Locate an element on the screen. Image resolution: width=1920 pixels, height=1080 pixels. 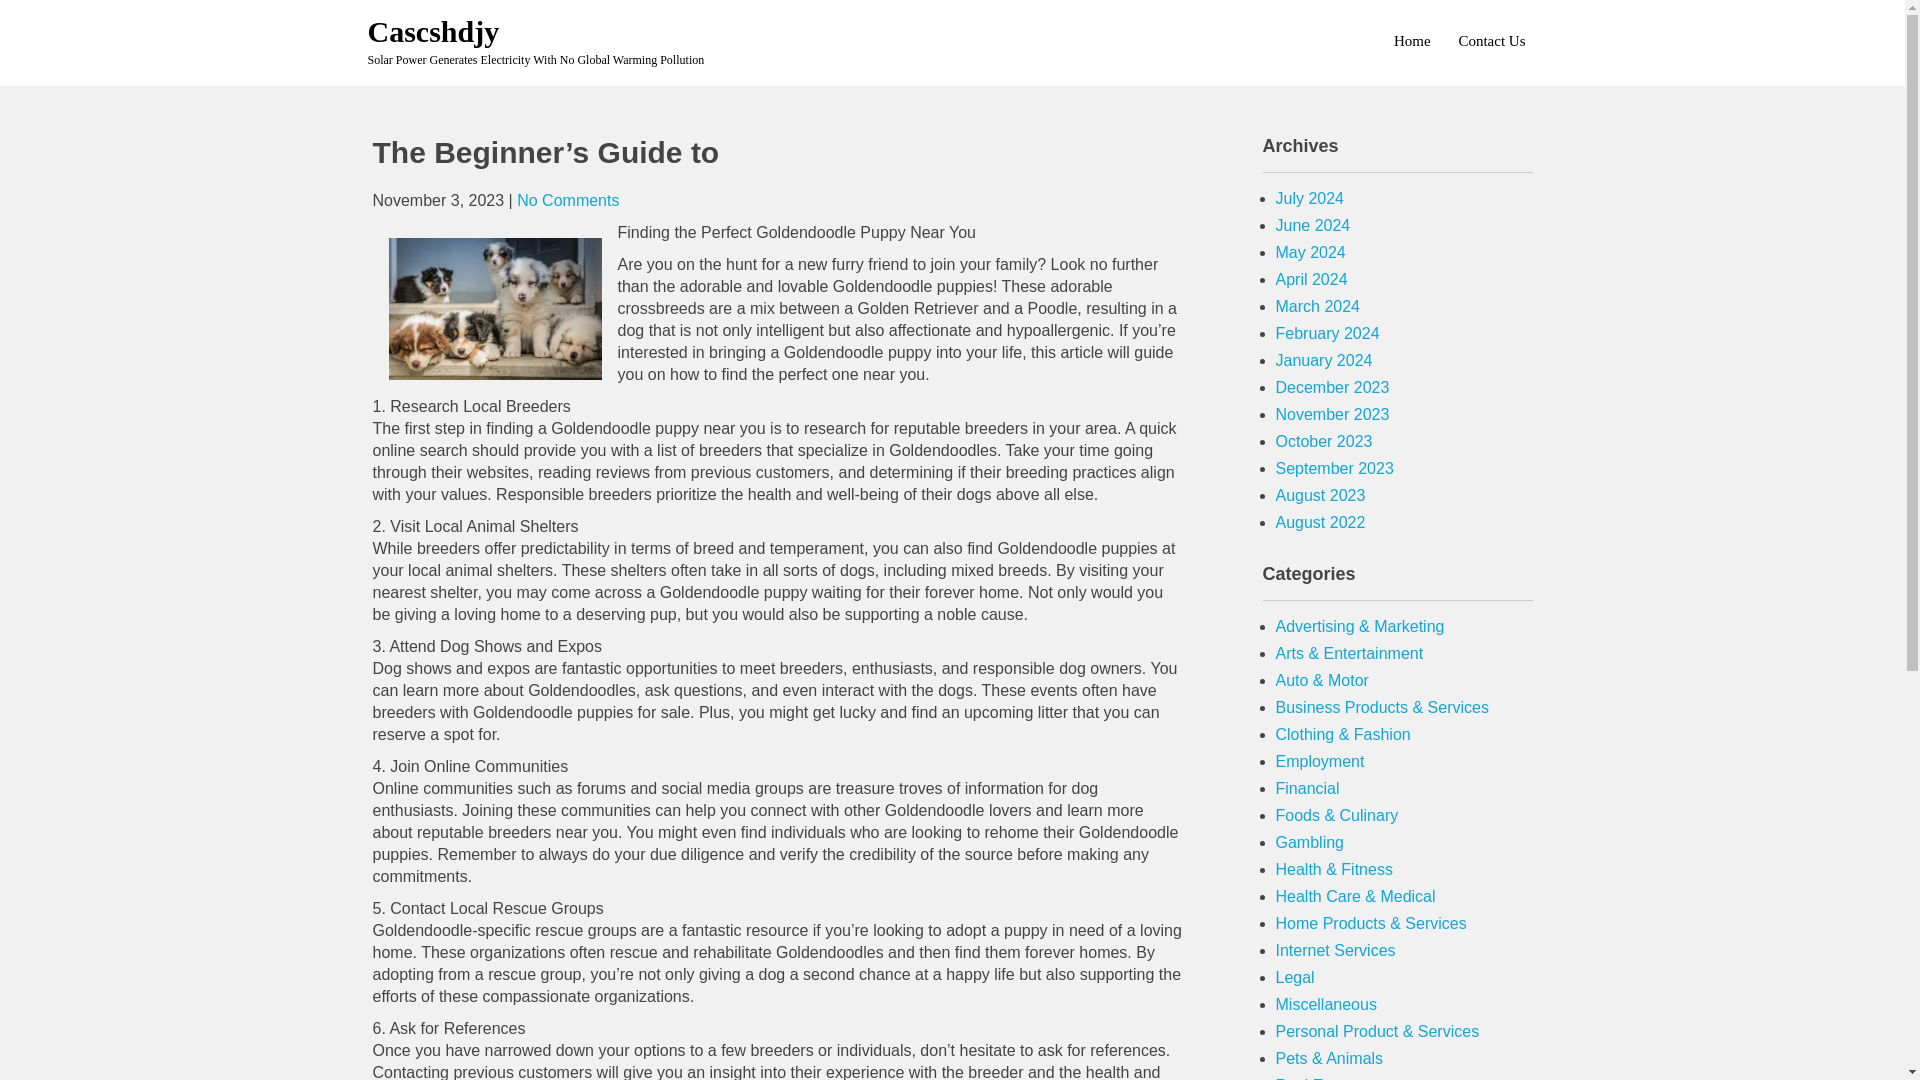
October 2023 is located at coordinates (1324, 442).